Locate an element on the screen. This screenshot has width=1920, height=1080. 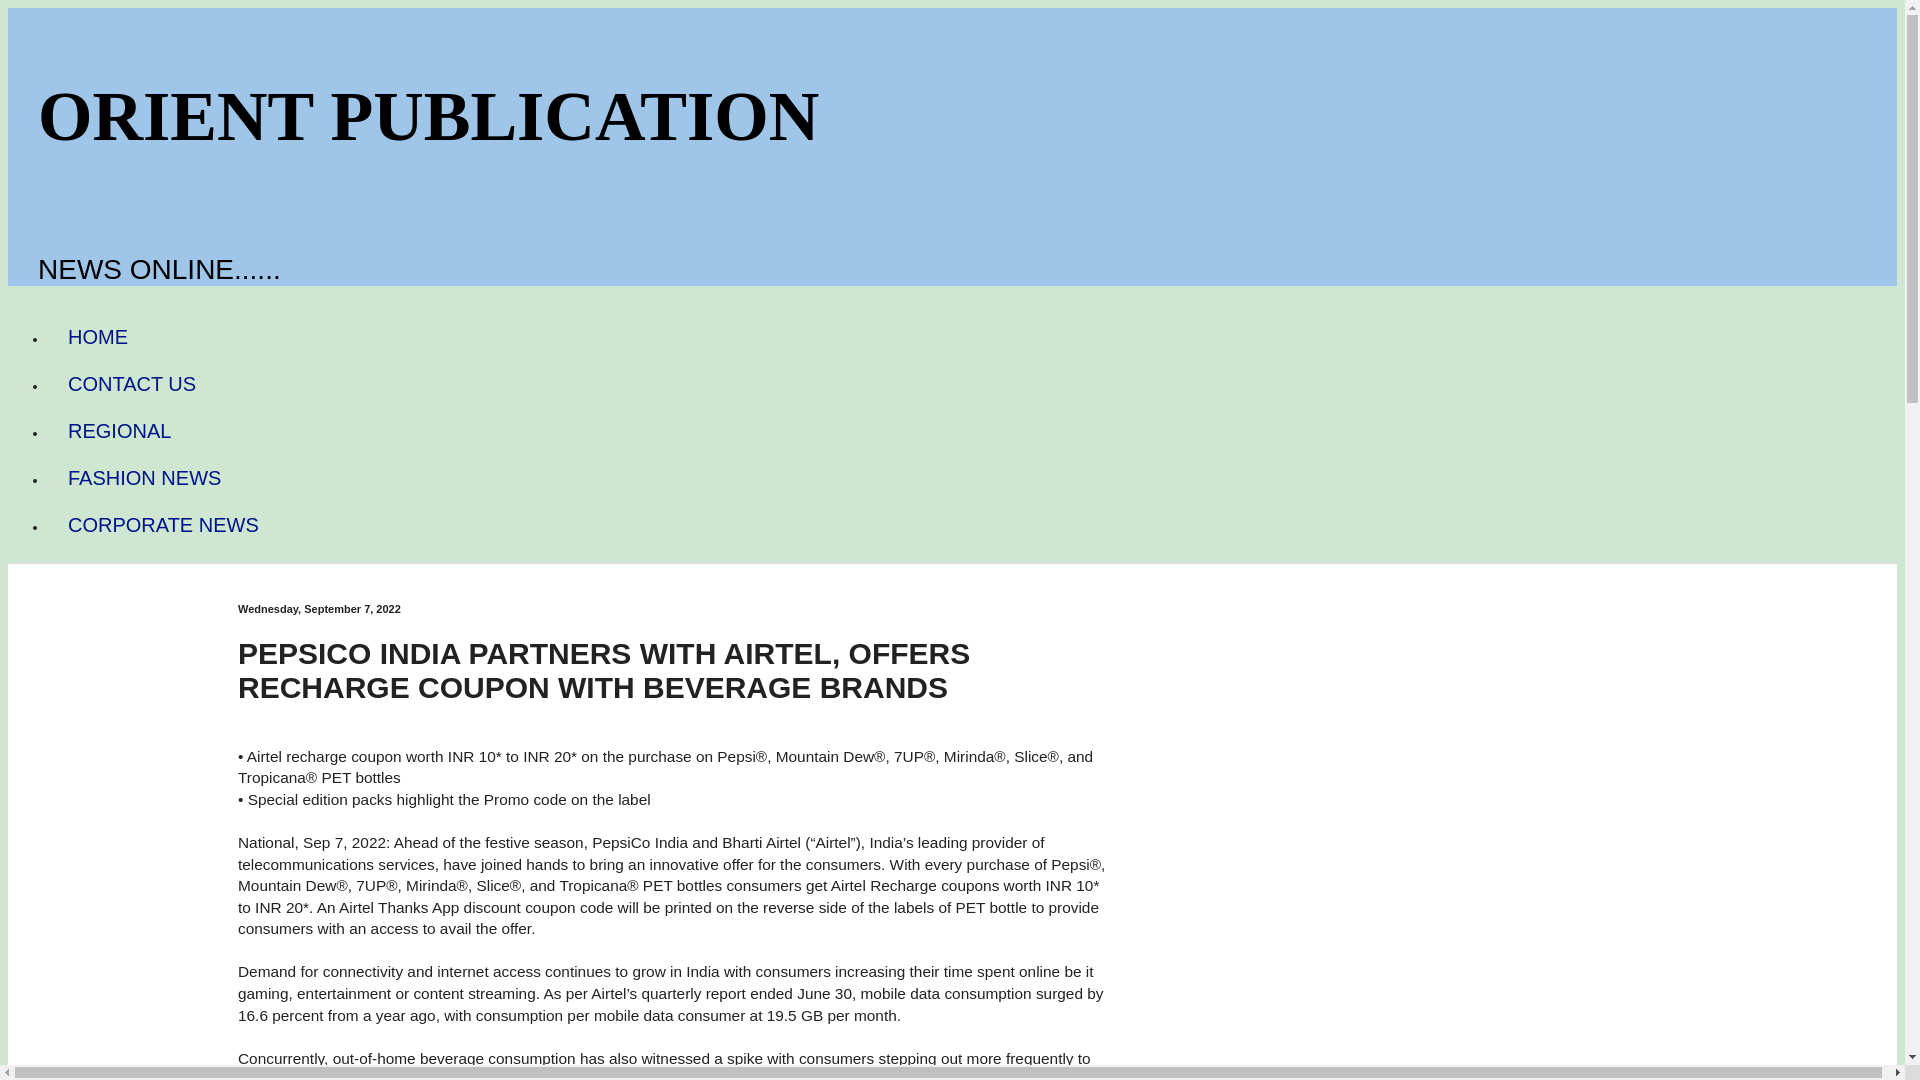
FASHION NEWS is located at coordinates (144, 478).